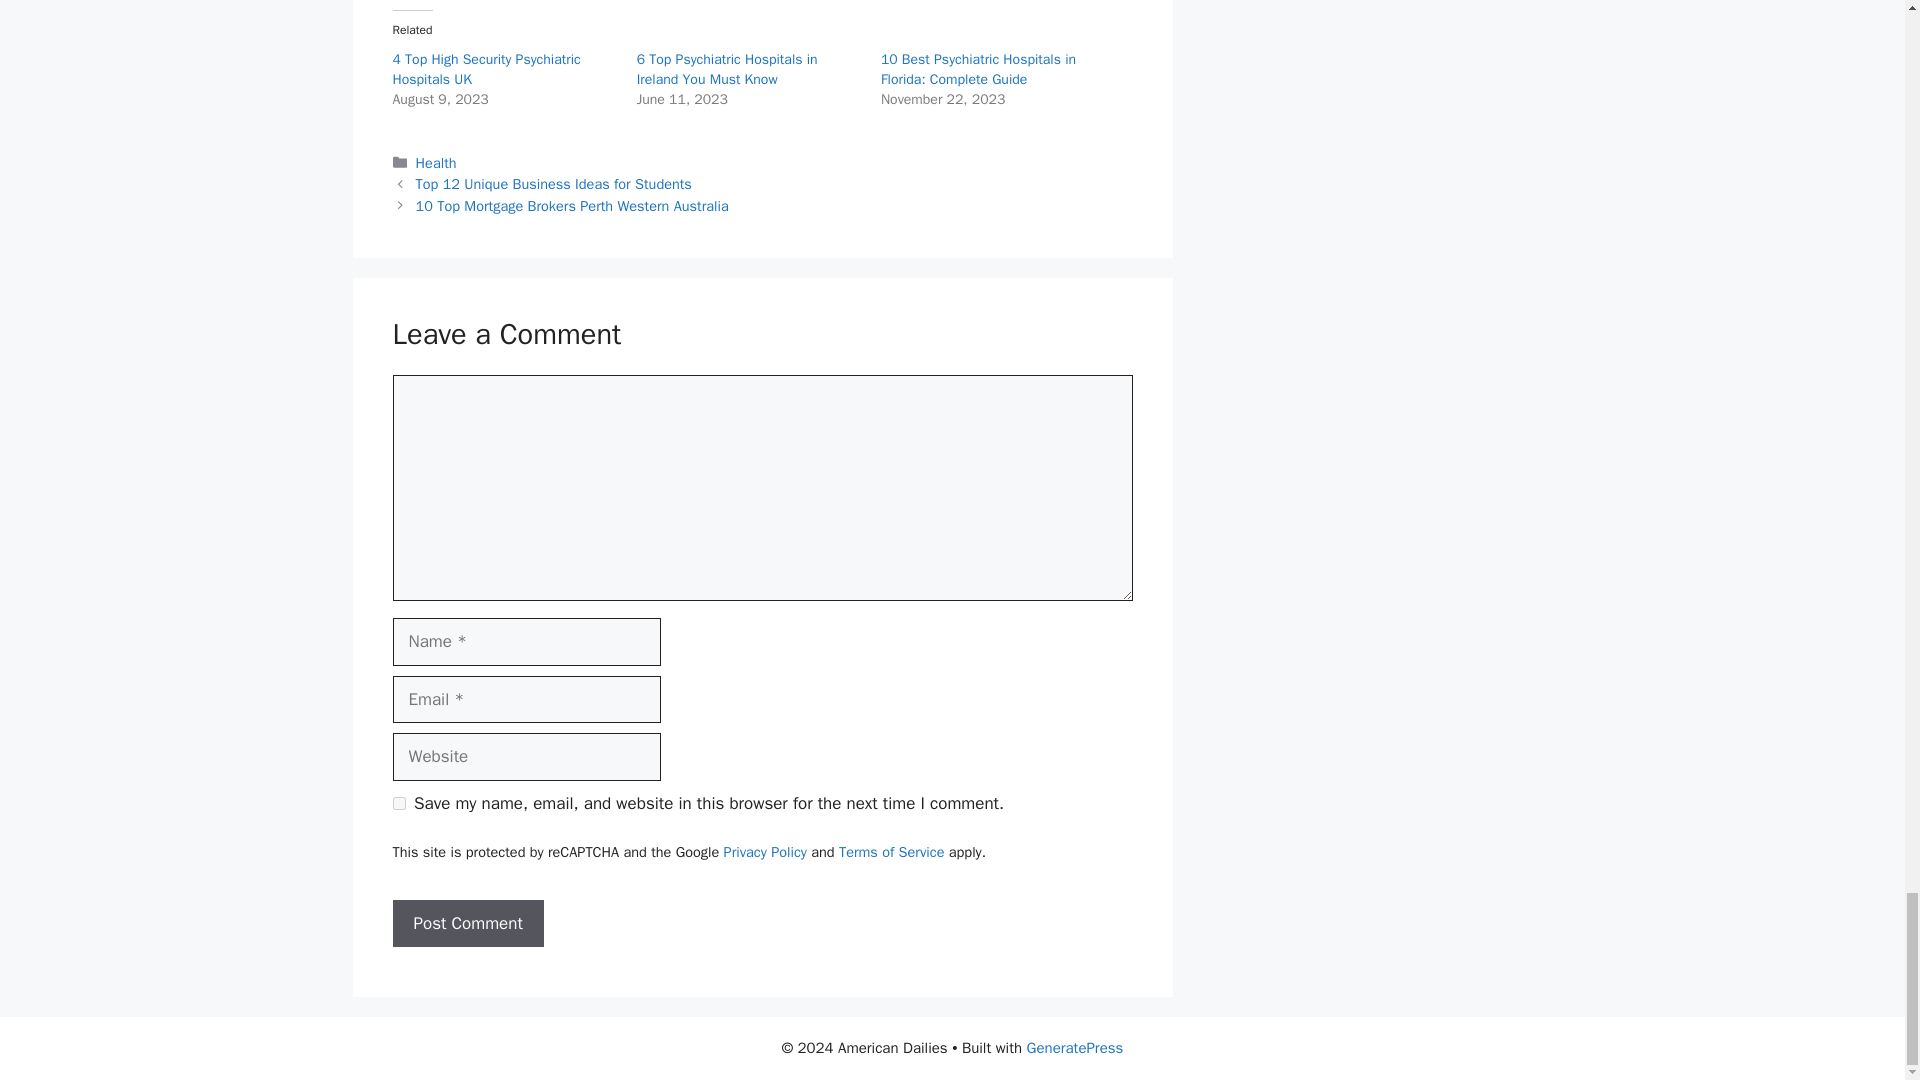  I want to click on Privacy Policy, so click(764, 852).